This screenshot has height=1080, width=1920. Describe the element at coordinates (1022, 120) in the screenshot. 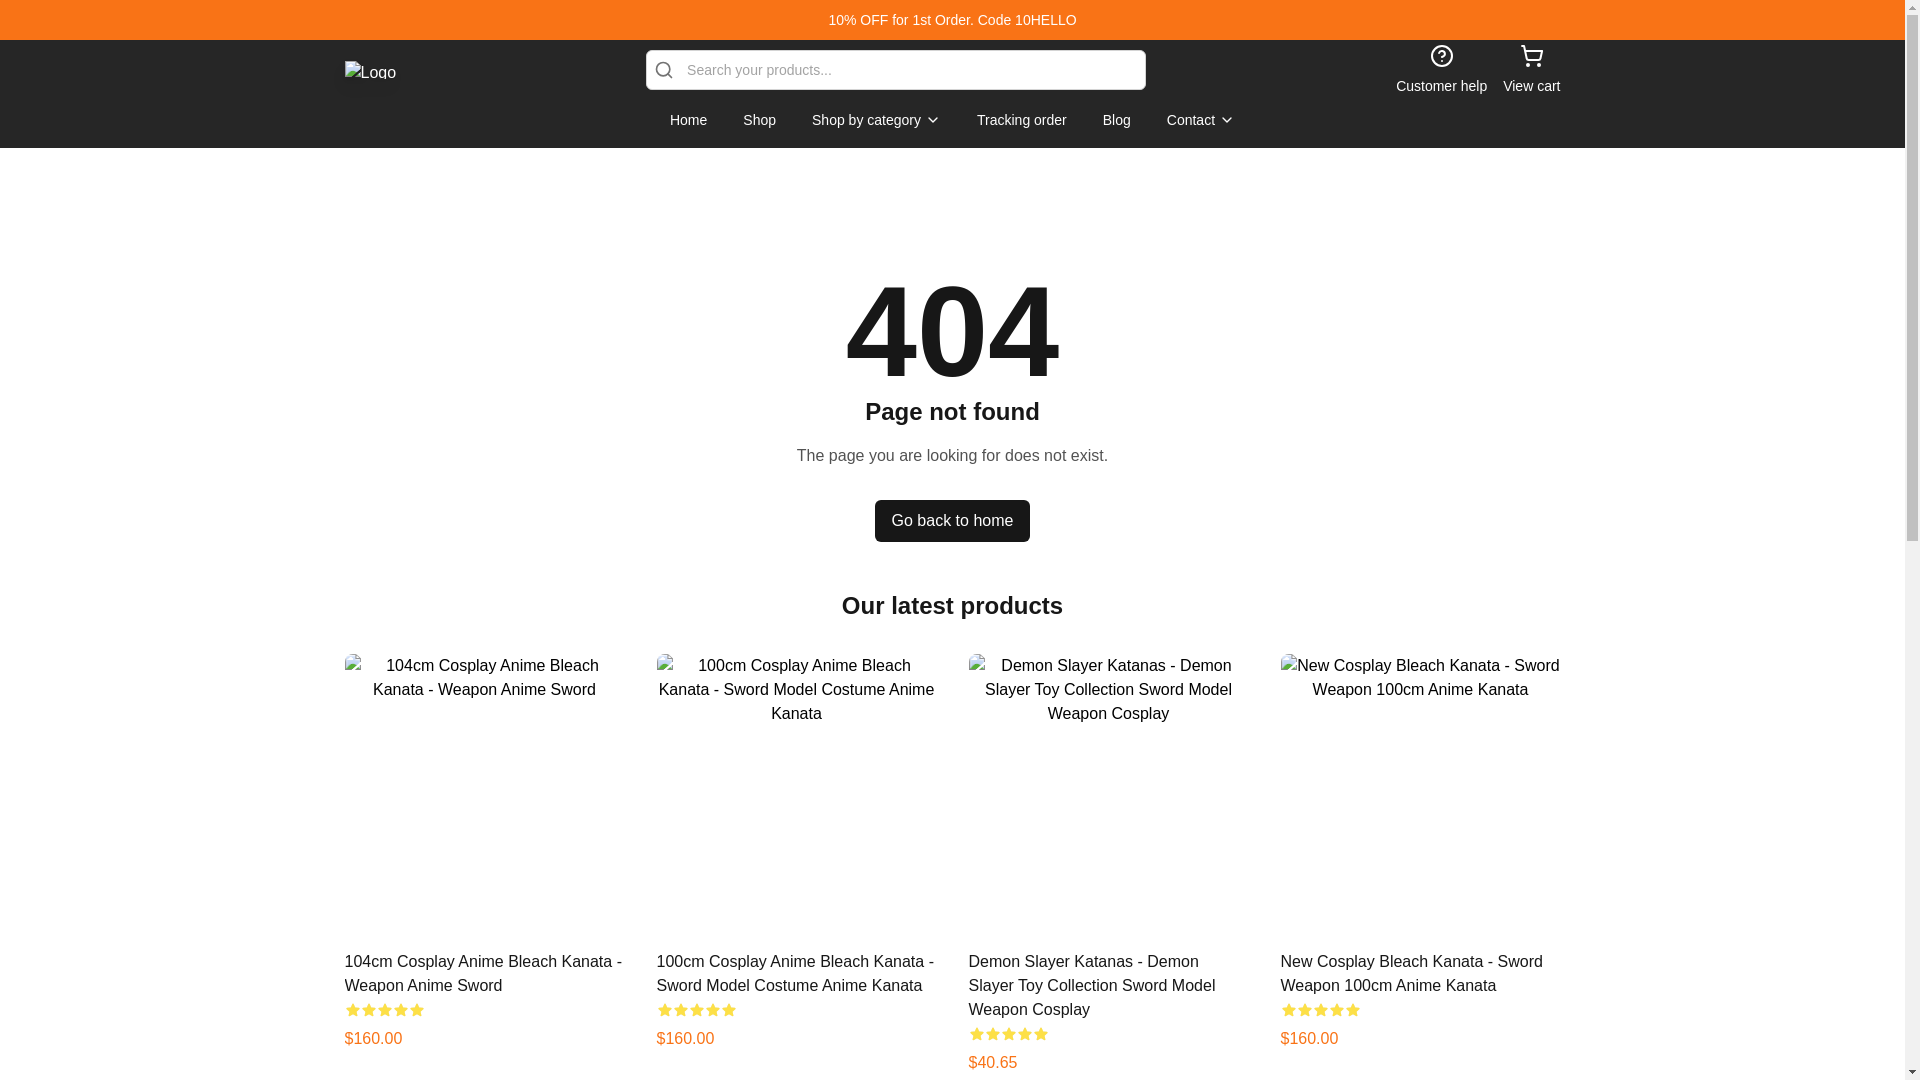

I see `Tracking order` at that location.